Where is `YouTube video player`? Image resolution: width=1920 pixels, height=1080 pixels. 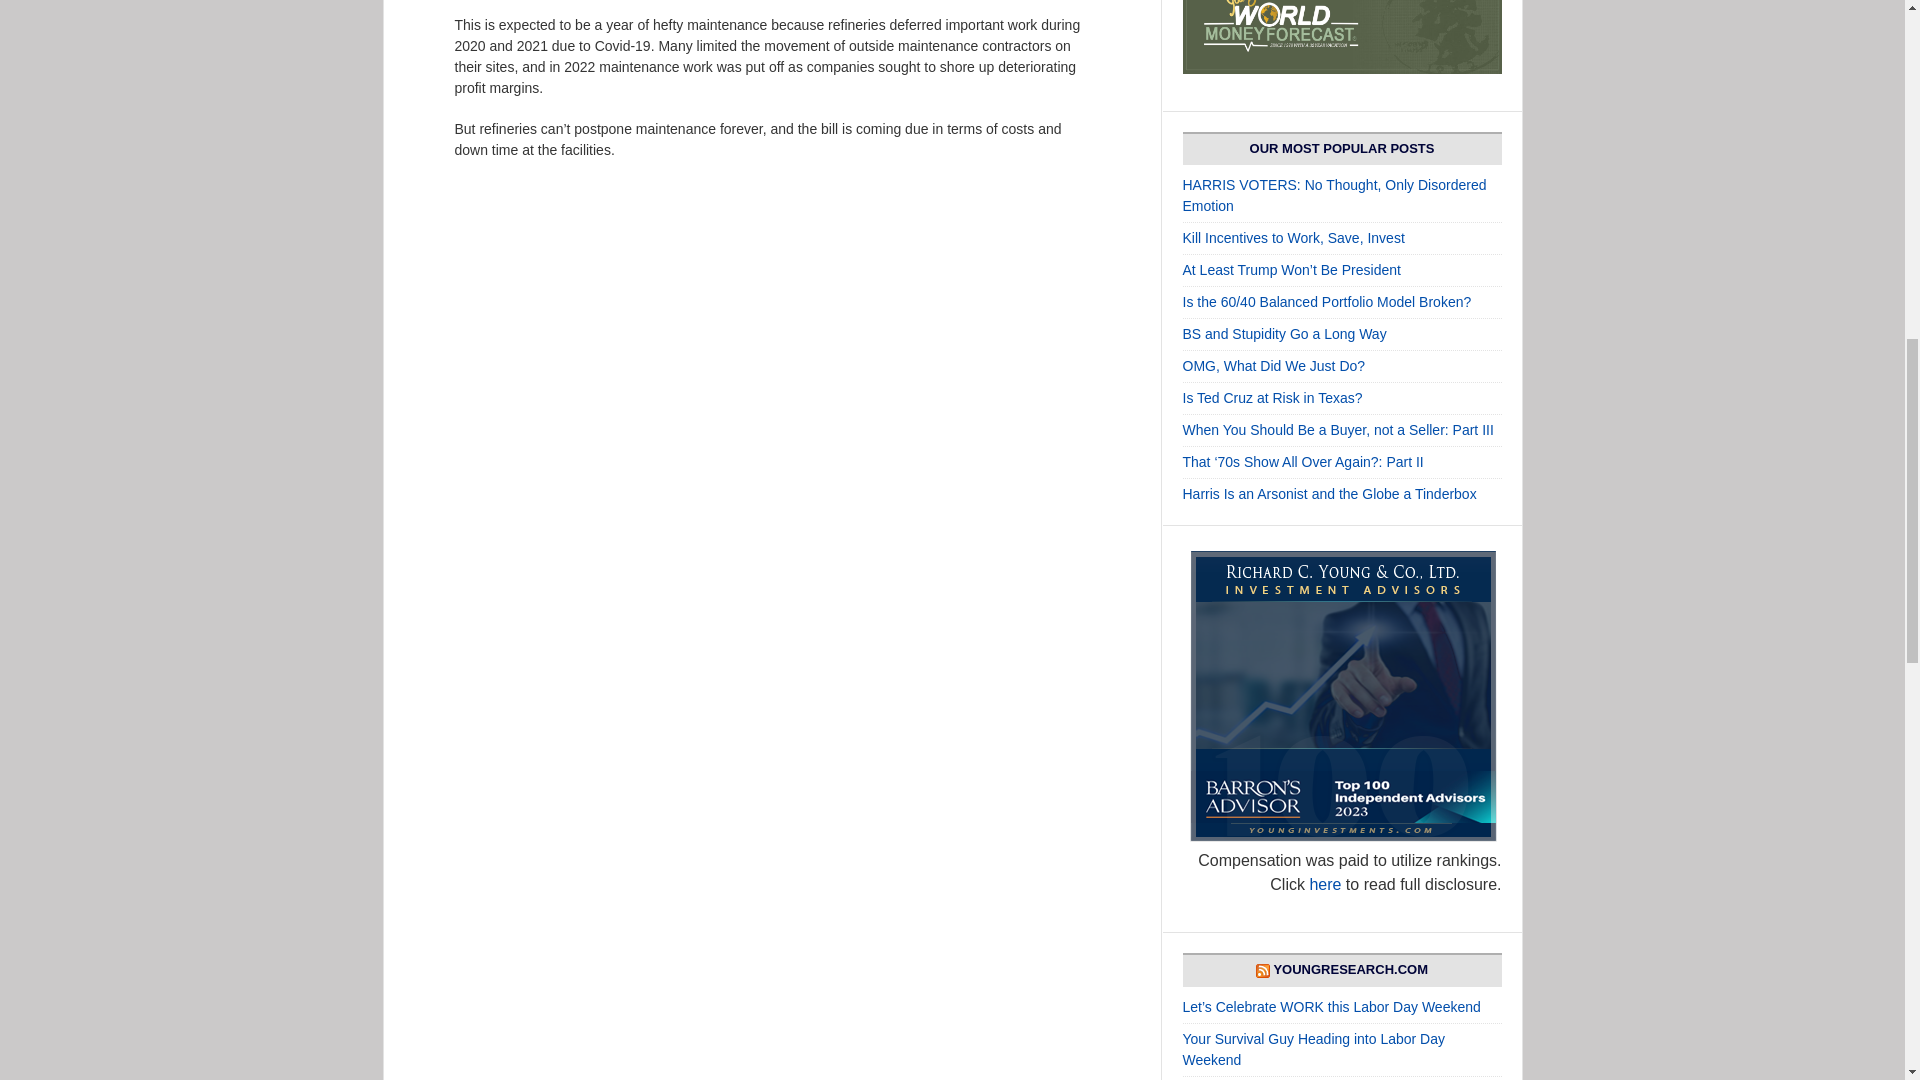
YouTube video player is located at coordinates (694, 664).